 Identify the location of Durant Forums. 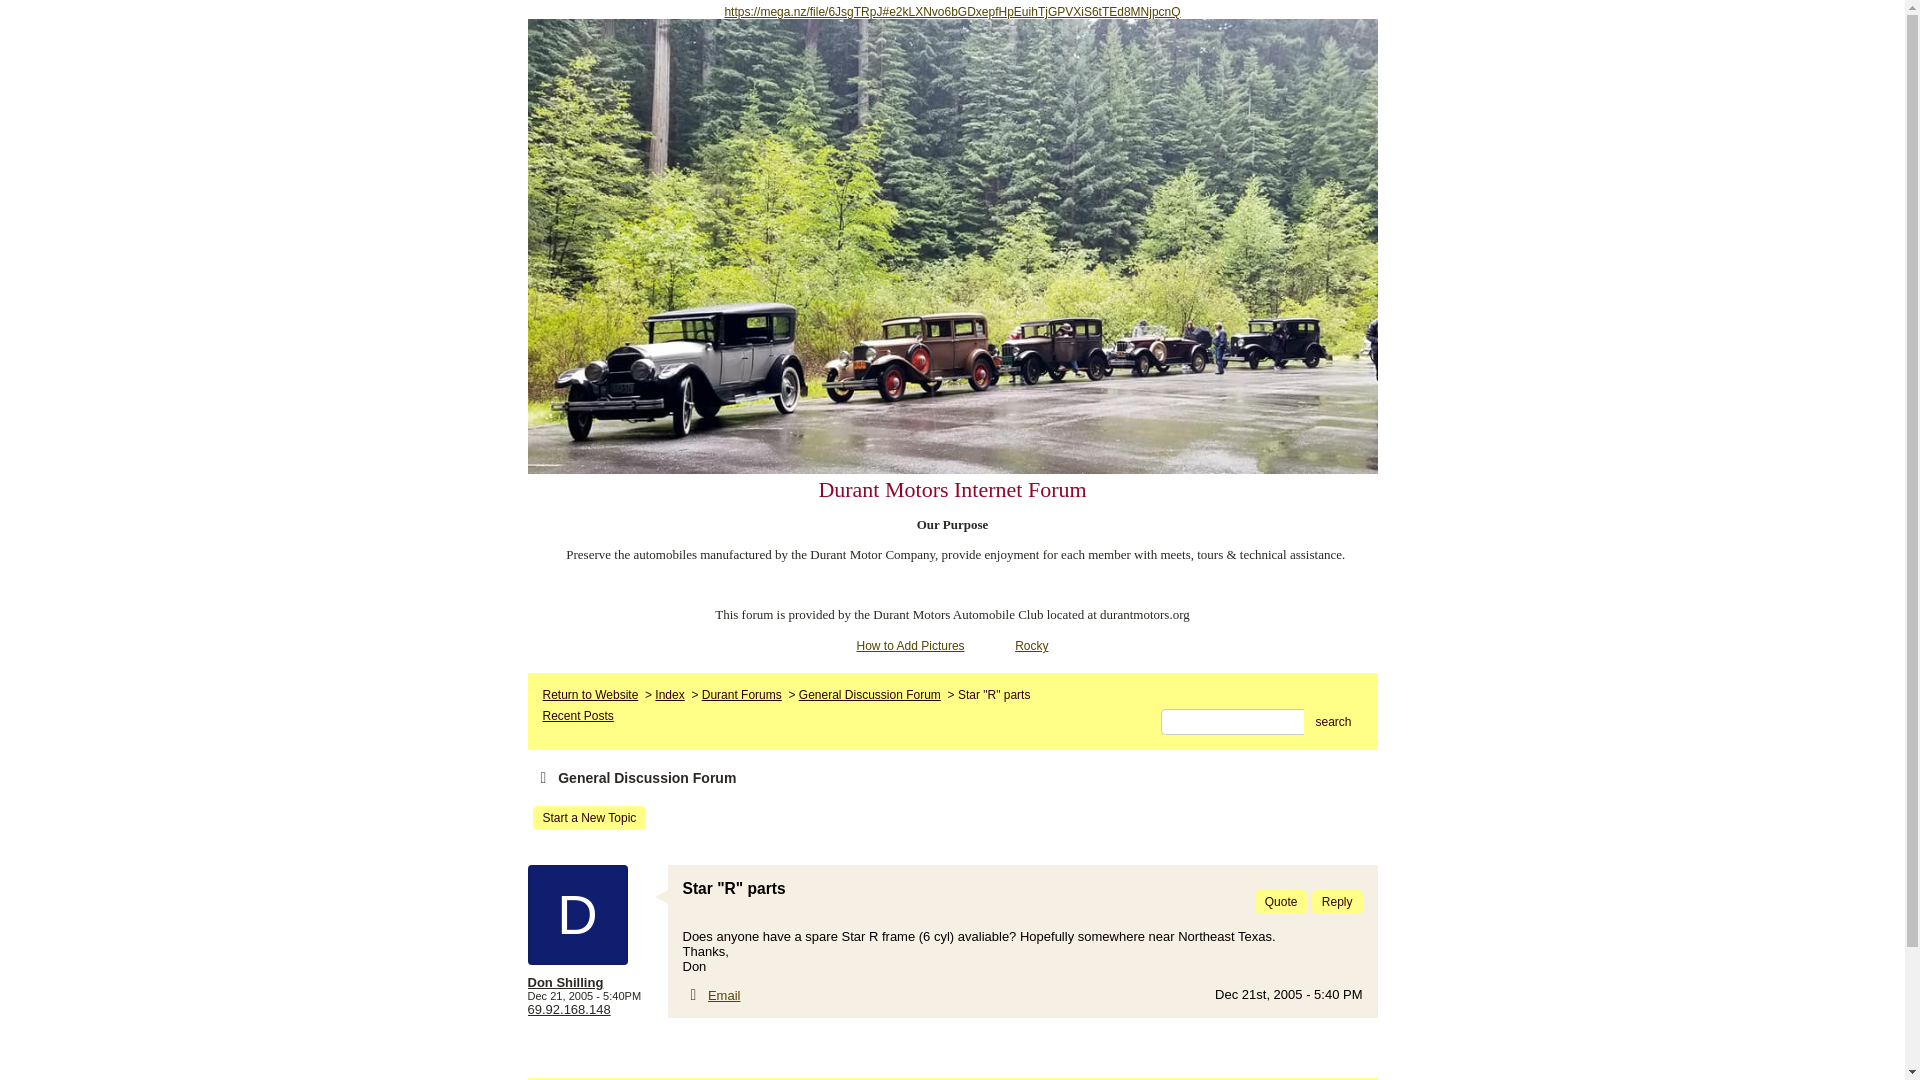
(742, 694).